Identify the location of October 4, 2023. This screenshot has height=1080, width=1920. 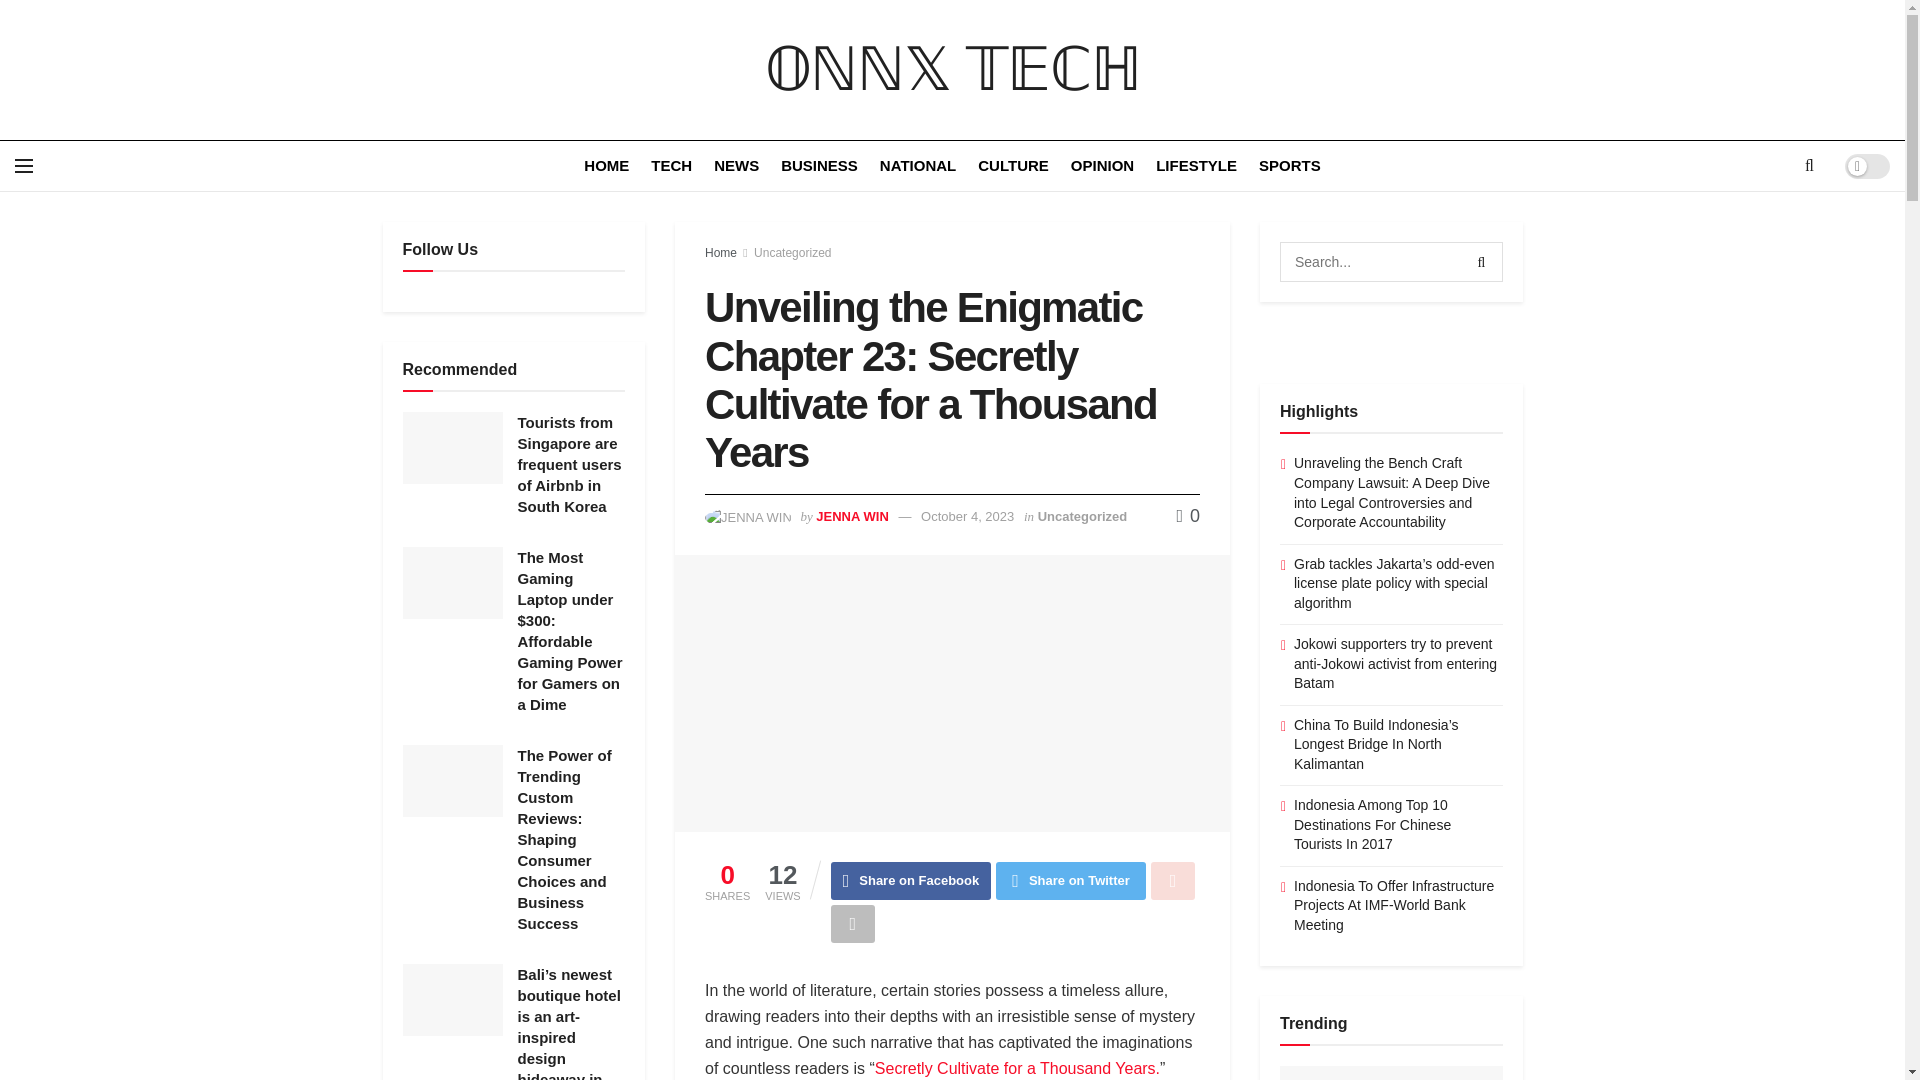
(967, 516).